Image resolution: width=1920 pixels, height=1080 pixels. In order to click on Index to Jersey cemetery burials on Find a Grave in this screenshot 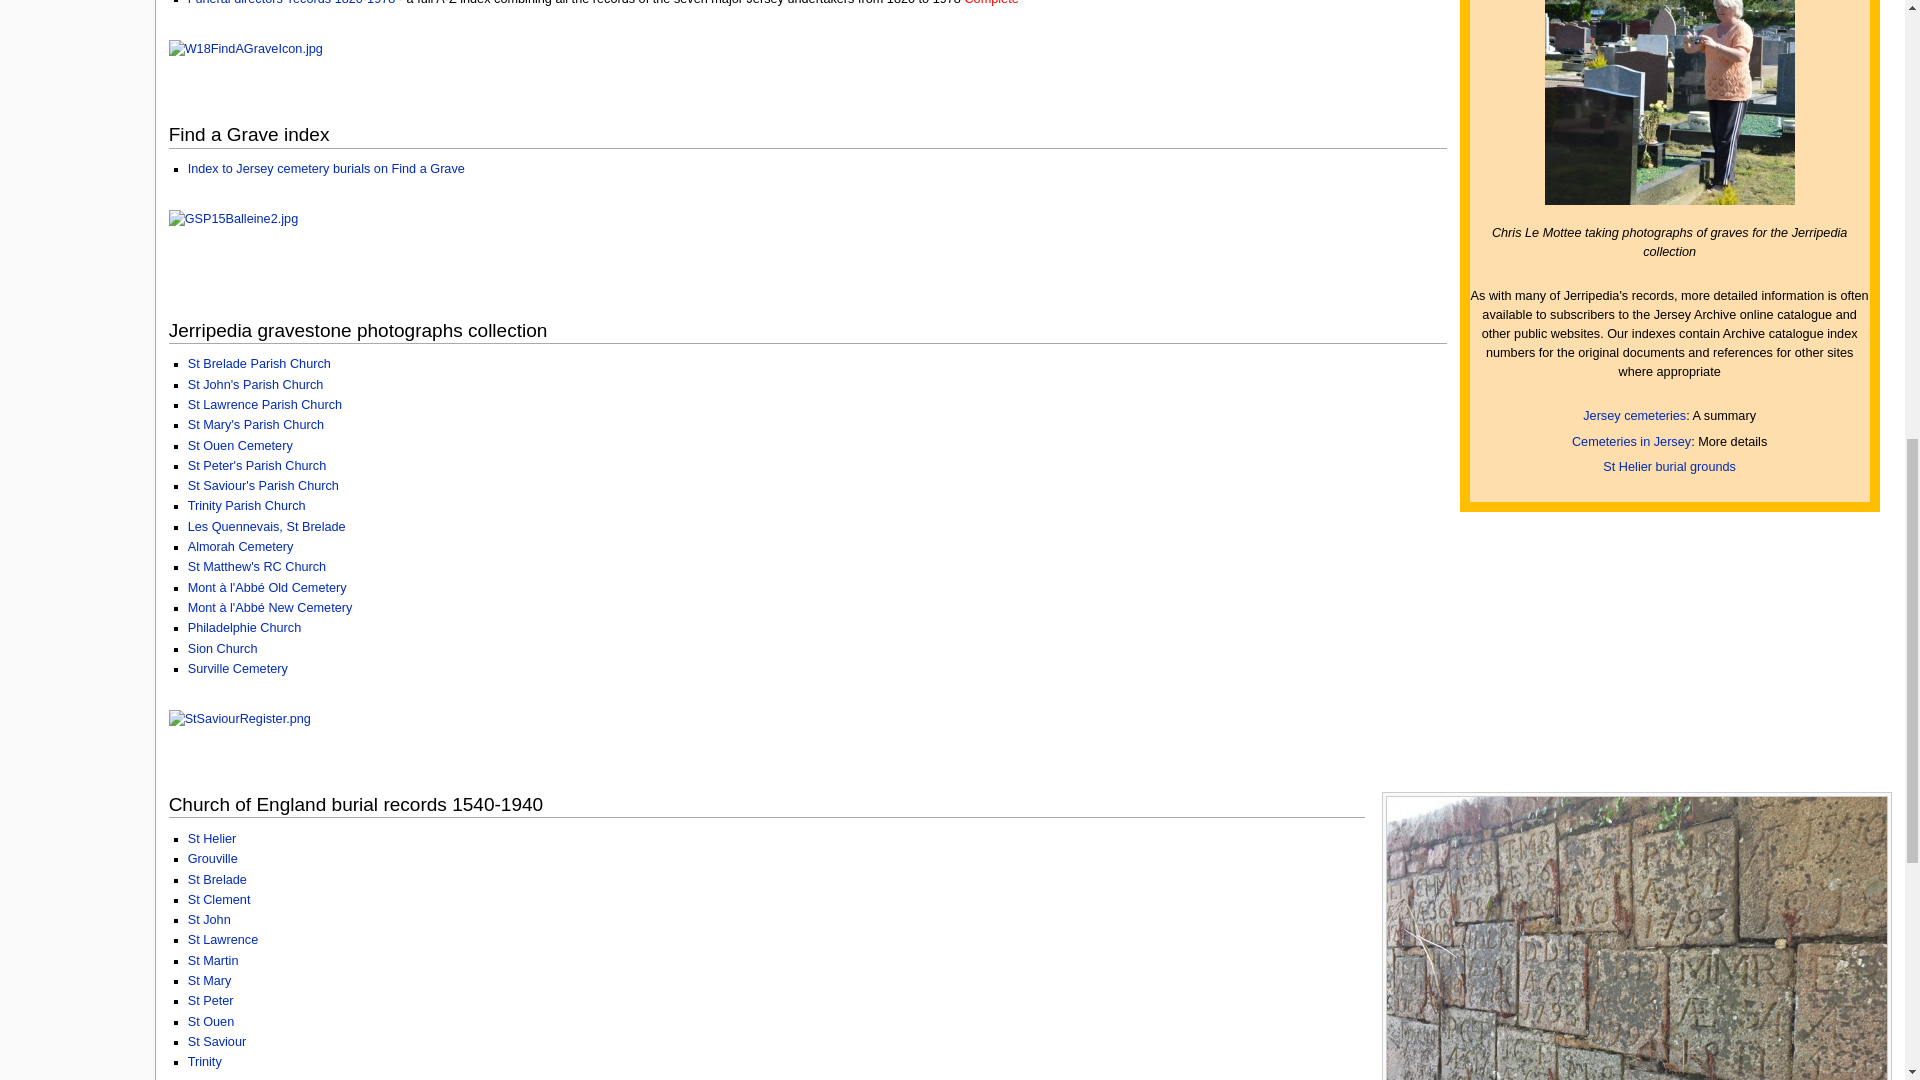, I will do `click(326, 169)`.